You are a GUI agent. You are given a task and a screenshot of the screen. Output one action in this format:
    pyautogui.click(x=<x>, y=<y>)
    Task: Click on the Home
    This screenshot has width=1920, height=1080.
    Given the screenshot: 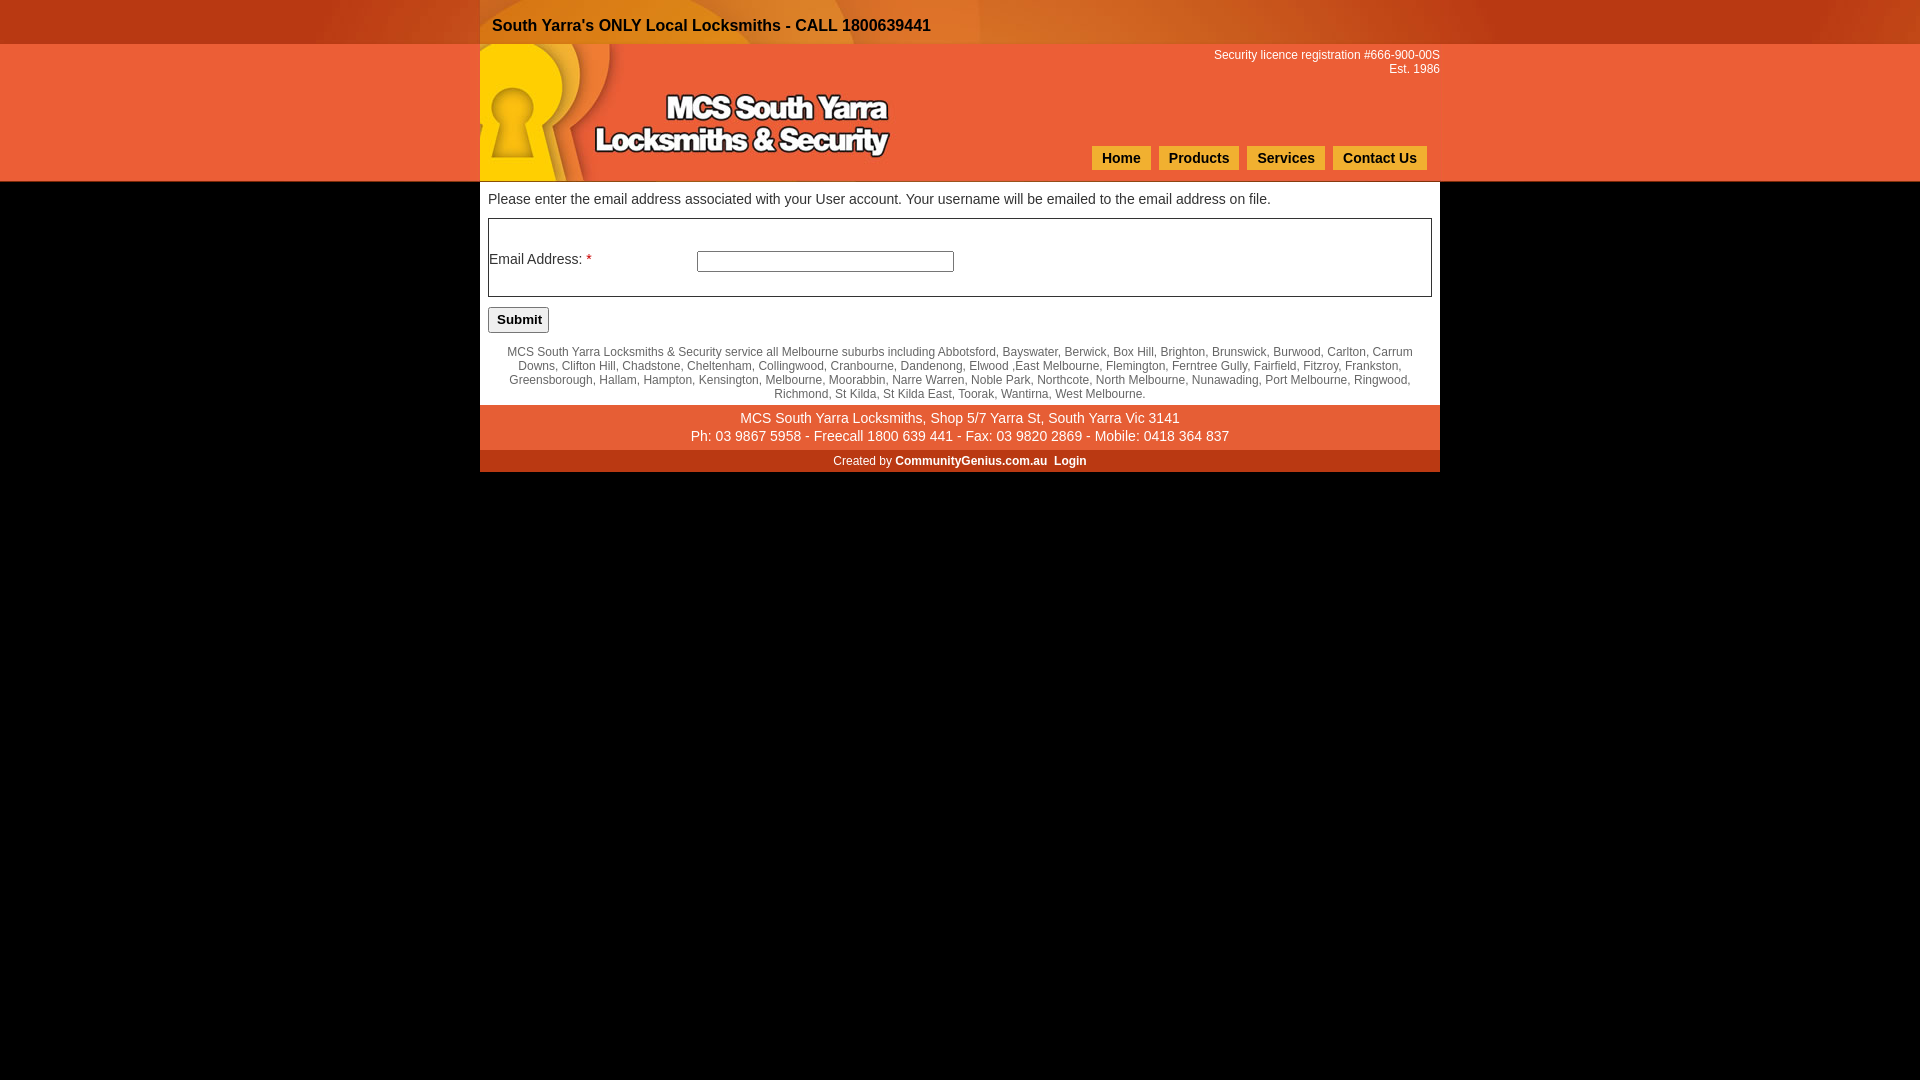 What is the action you would take?
    pyautogui.click(x=1122, y=158)
    